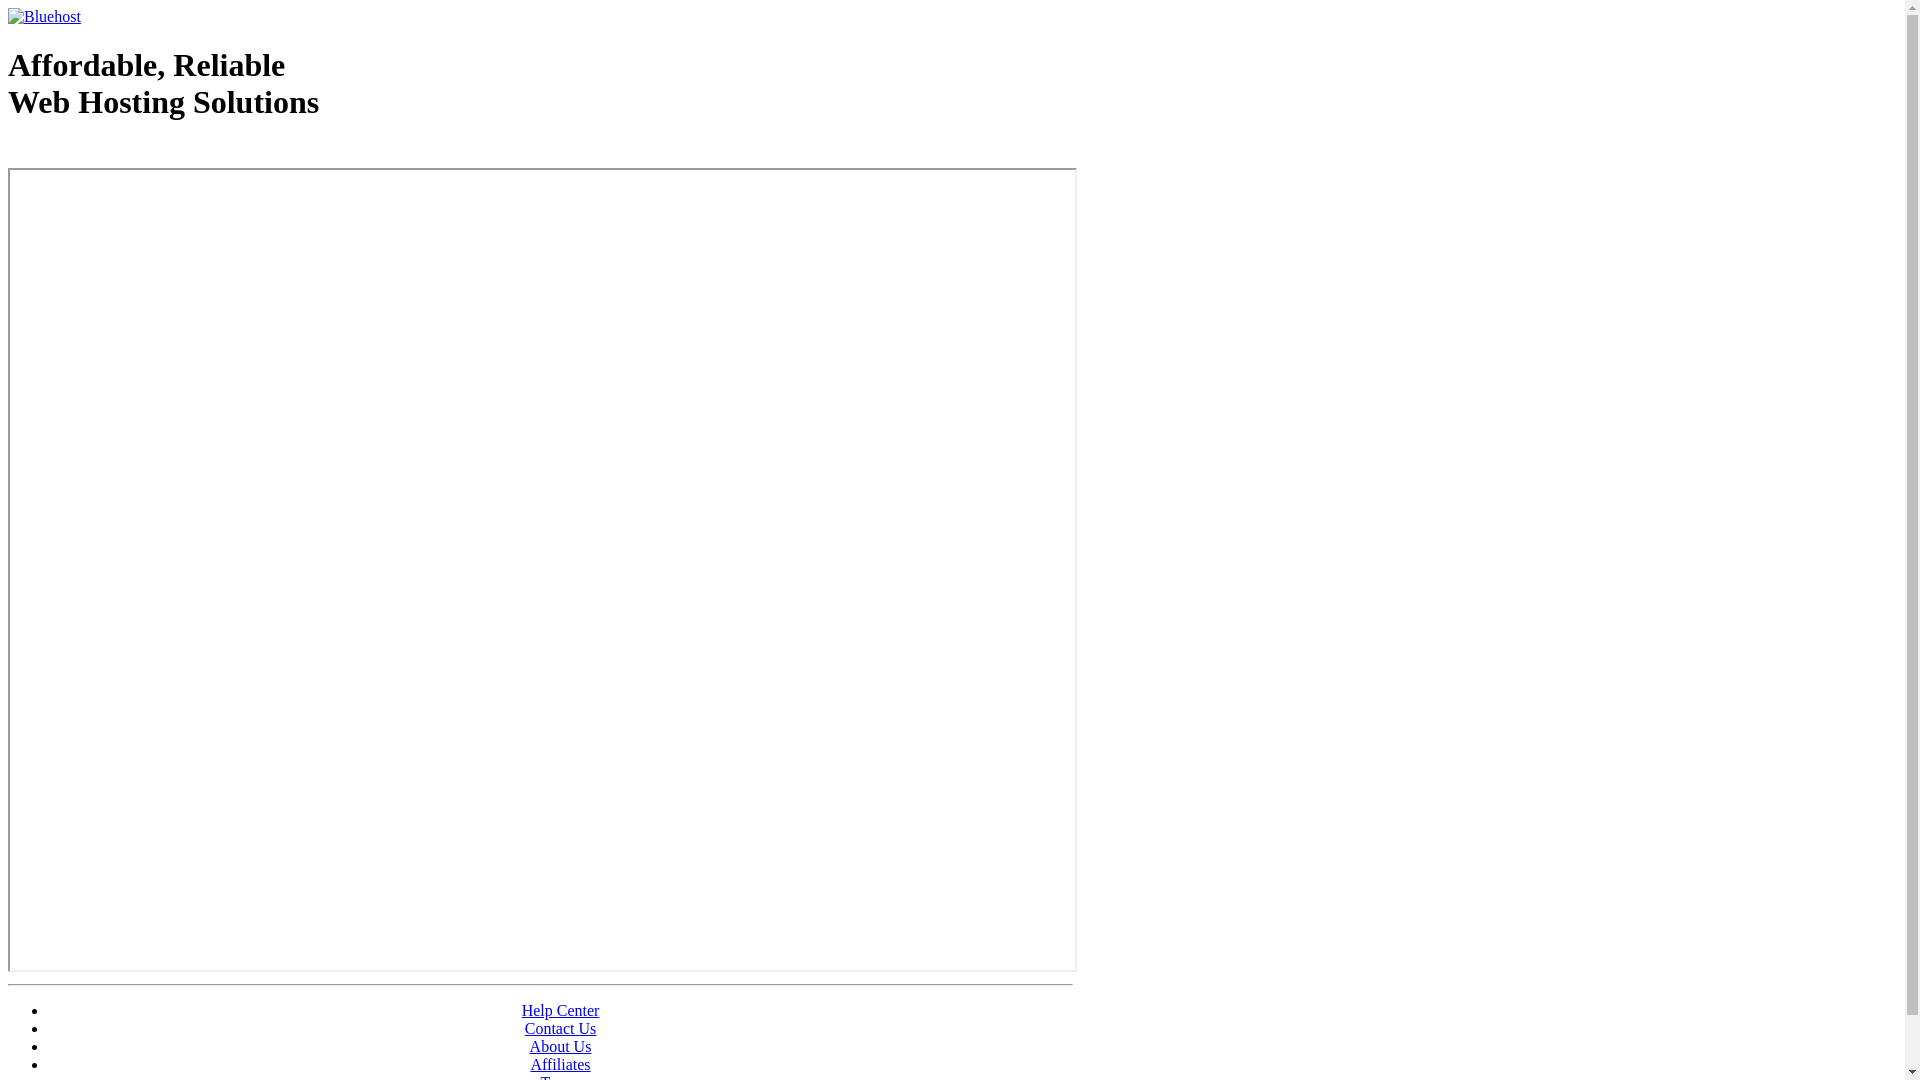 The image size is (1920, 1080). Describe the element at coordinates (561, 1028) in the screenshot. I see `Contact Us` at that location.